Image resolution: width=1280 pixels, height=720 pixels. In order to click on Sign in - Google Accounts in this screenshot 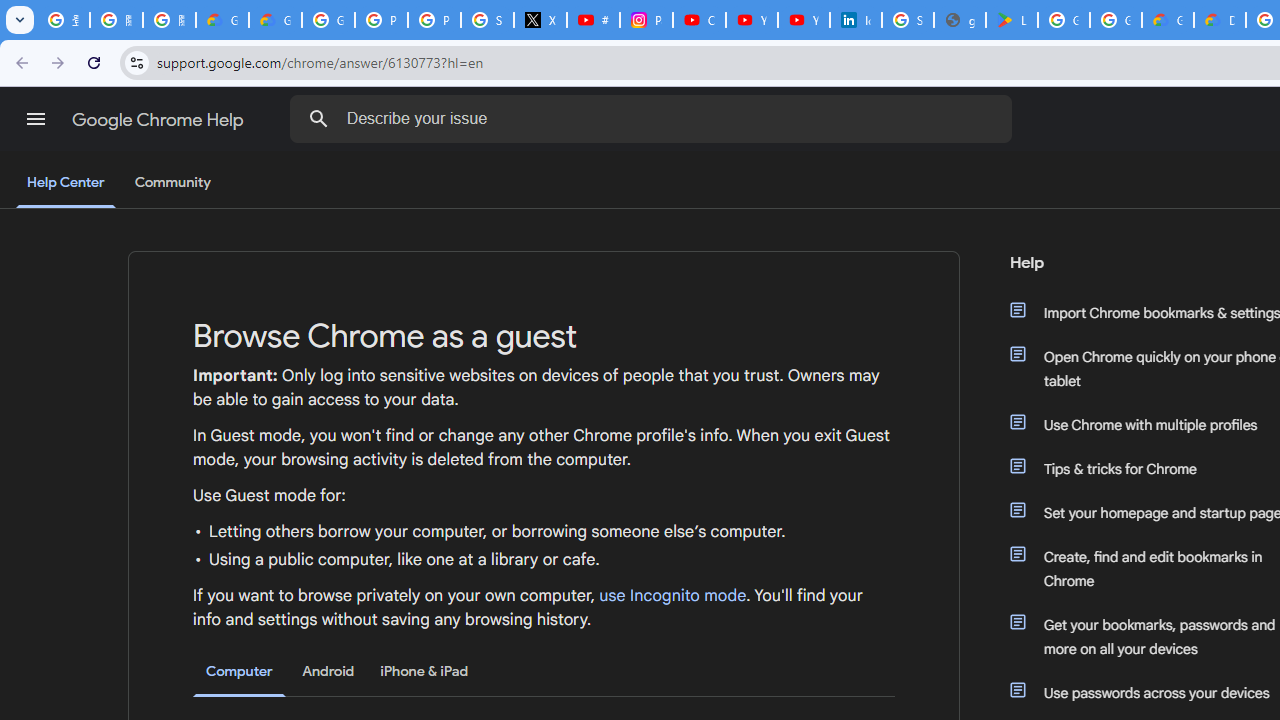, I will do `click(487, 20)`.